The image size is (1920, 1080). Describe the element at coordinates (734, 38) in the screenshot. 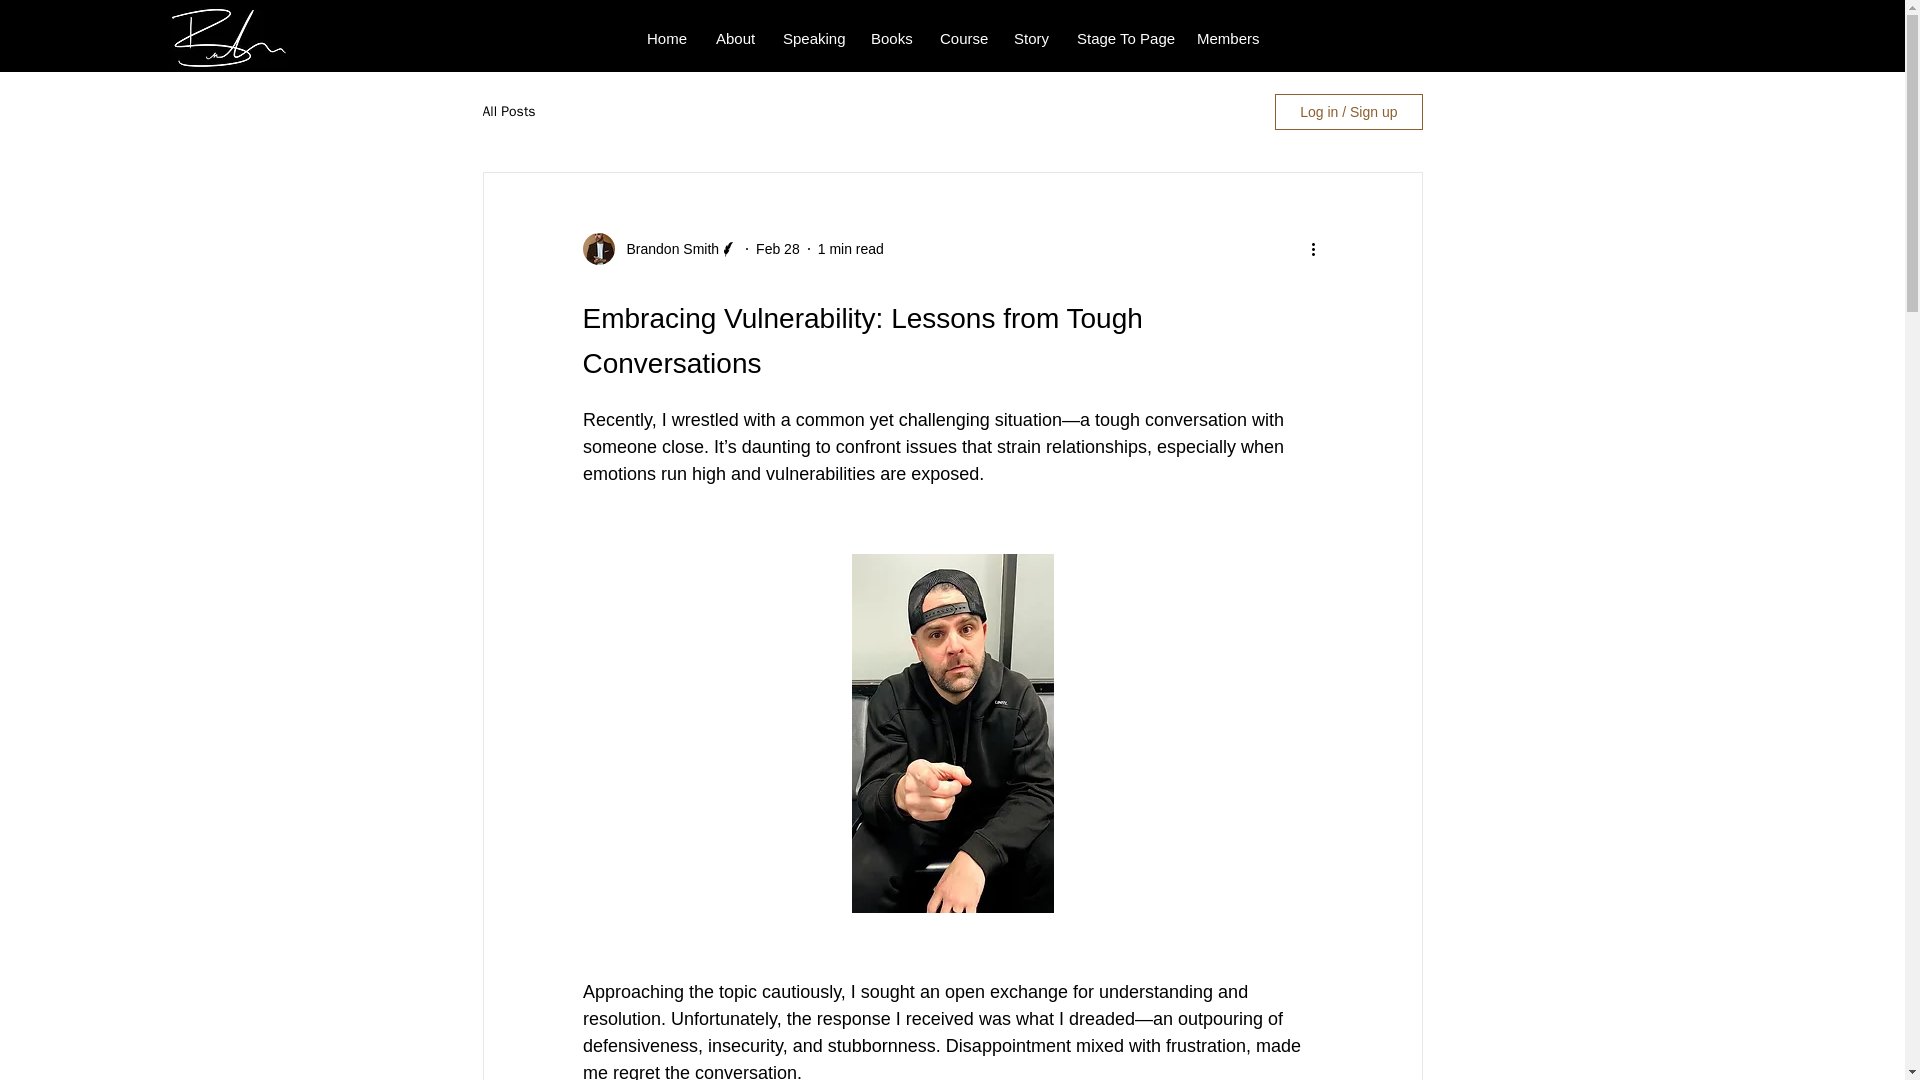

I see `About` at that location.